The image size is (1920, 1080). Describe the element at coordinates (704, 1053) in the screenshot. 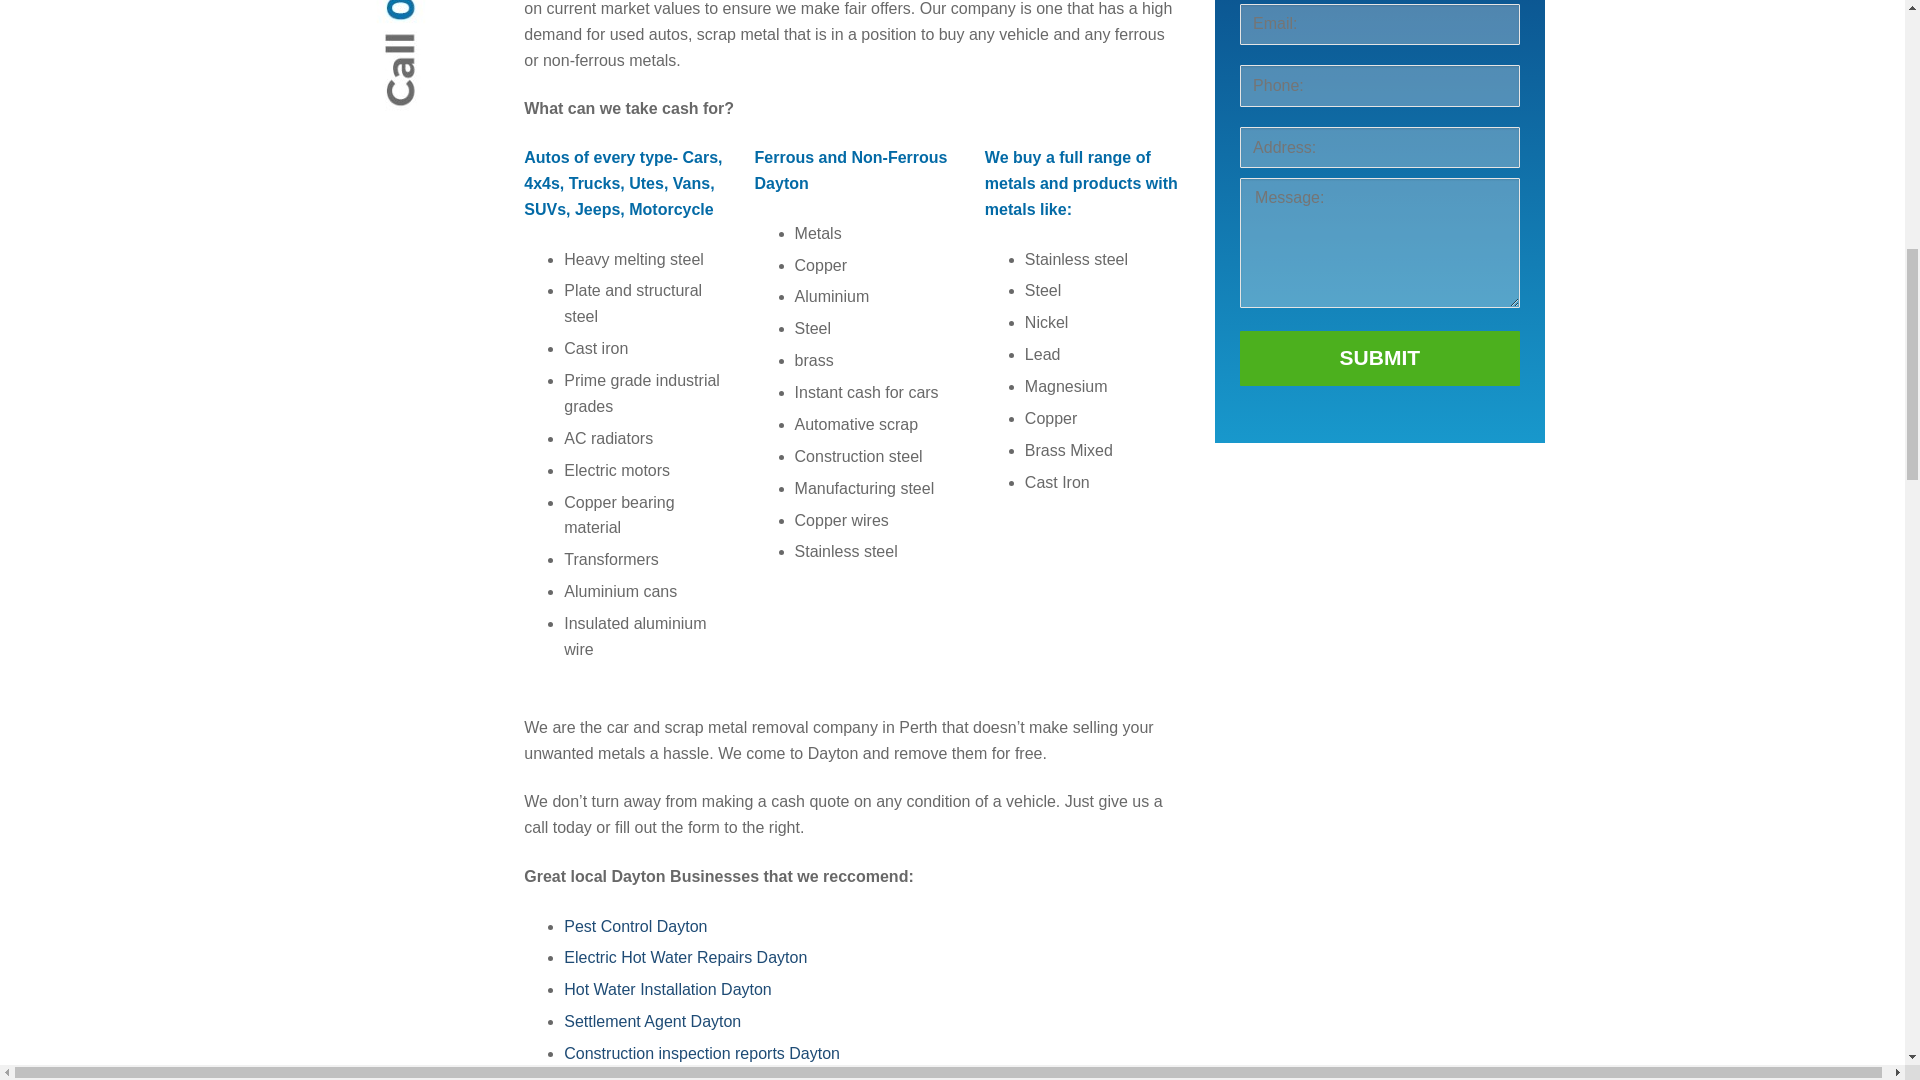

I see `Construction inspection reports Dayton ` at that location.